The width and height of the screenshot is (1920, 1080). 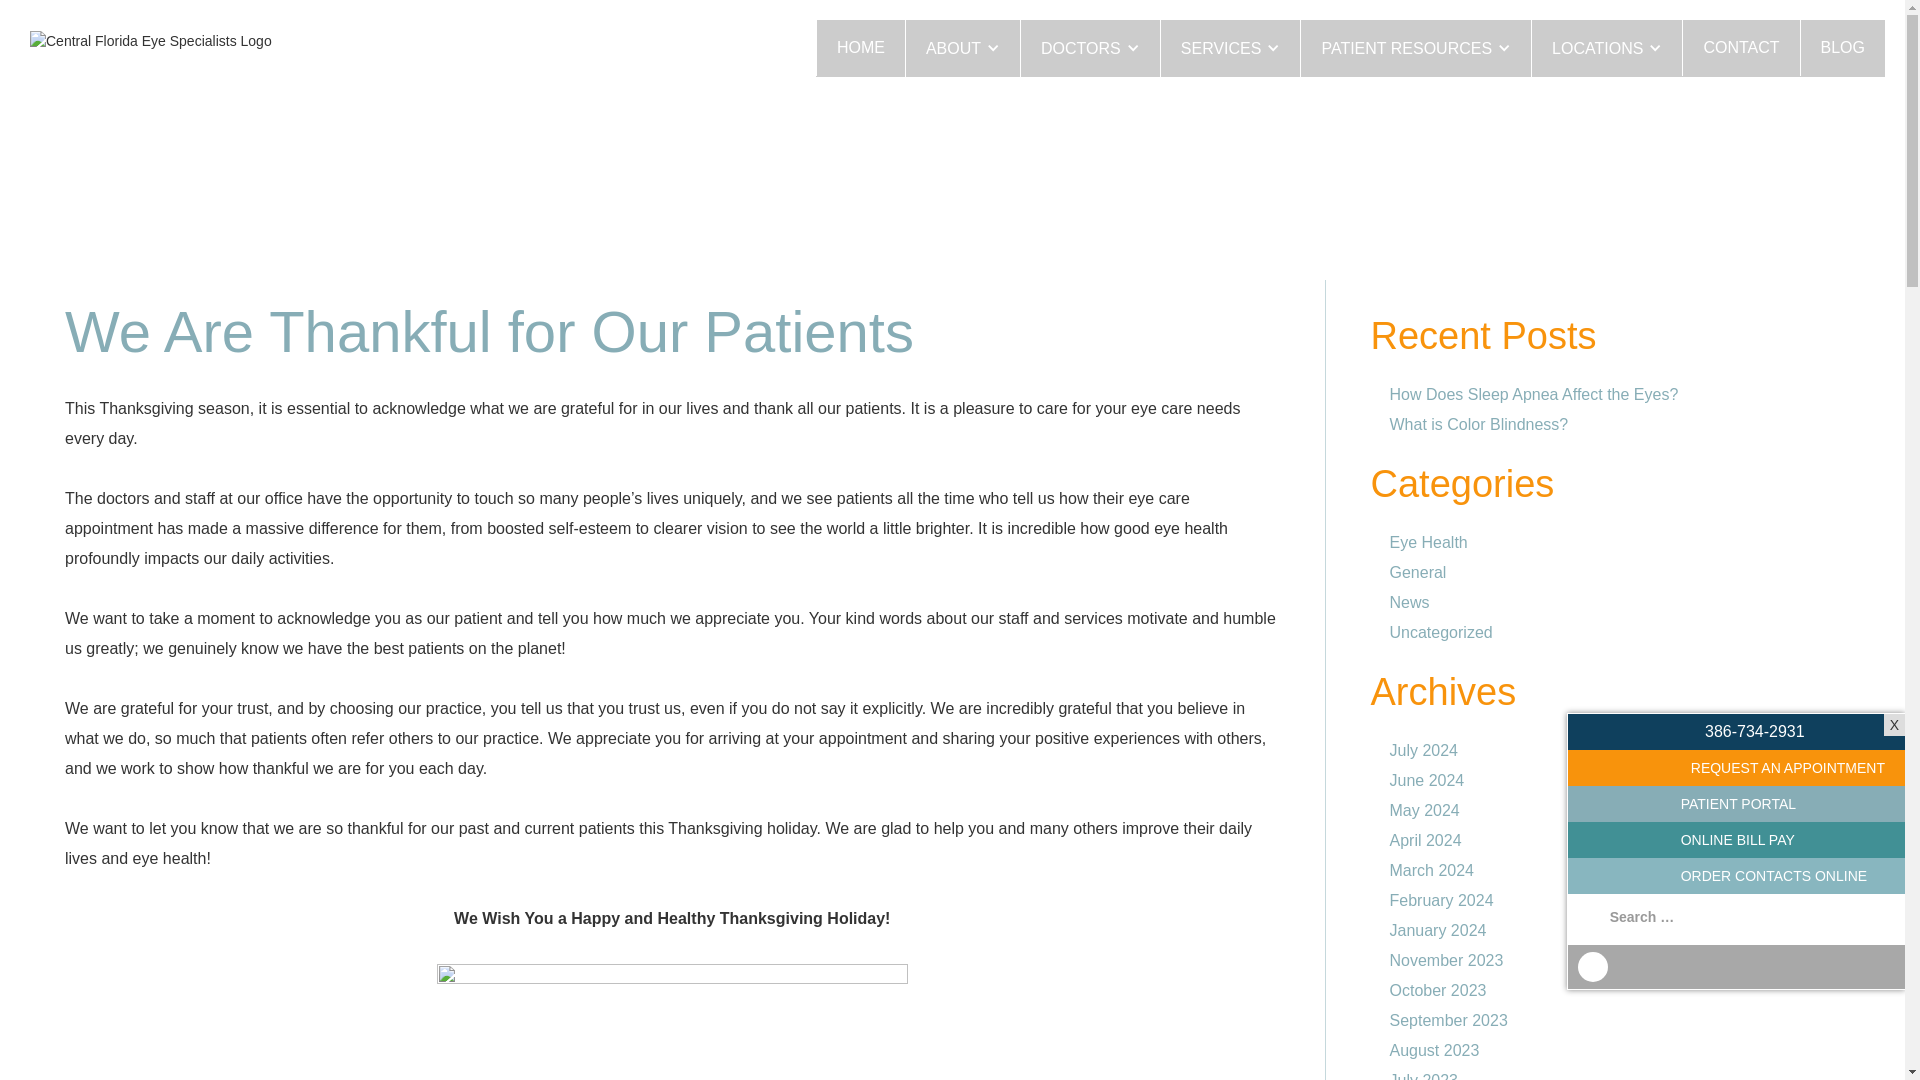 What do you see at coordinates (229, 40) in the screenshot?
I see `Click to go to the Homepage` at bounding box center [229, 40].